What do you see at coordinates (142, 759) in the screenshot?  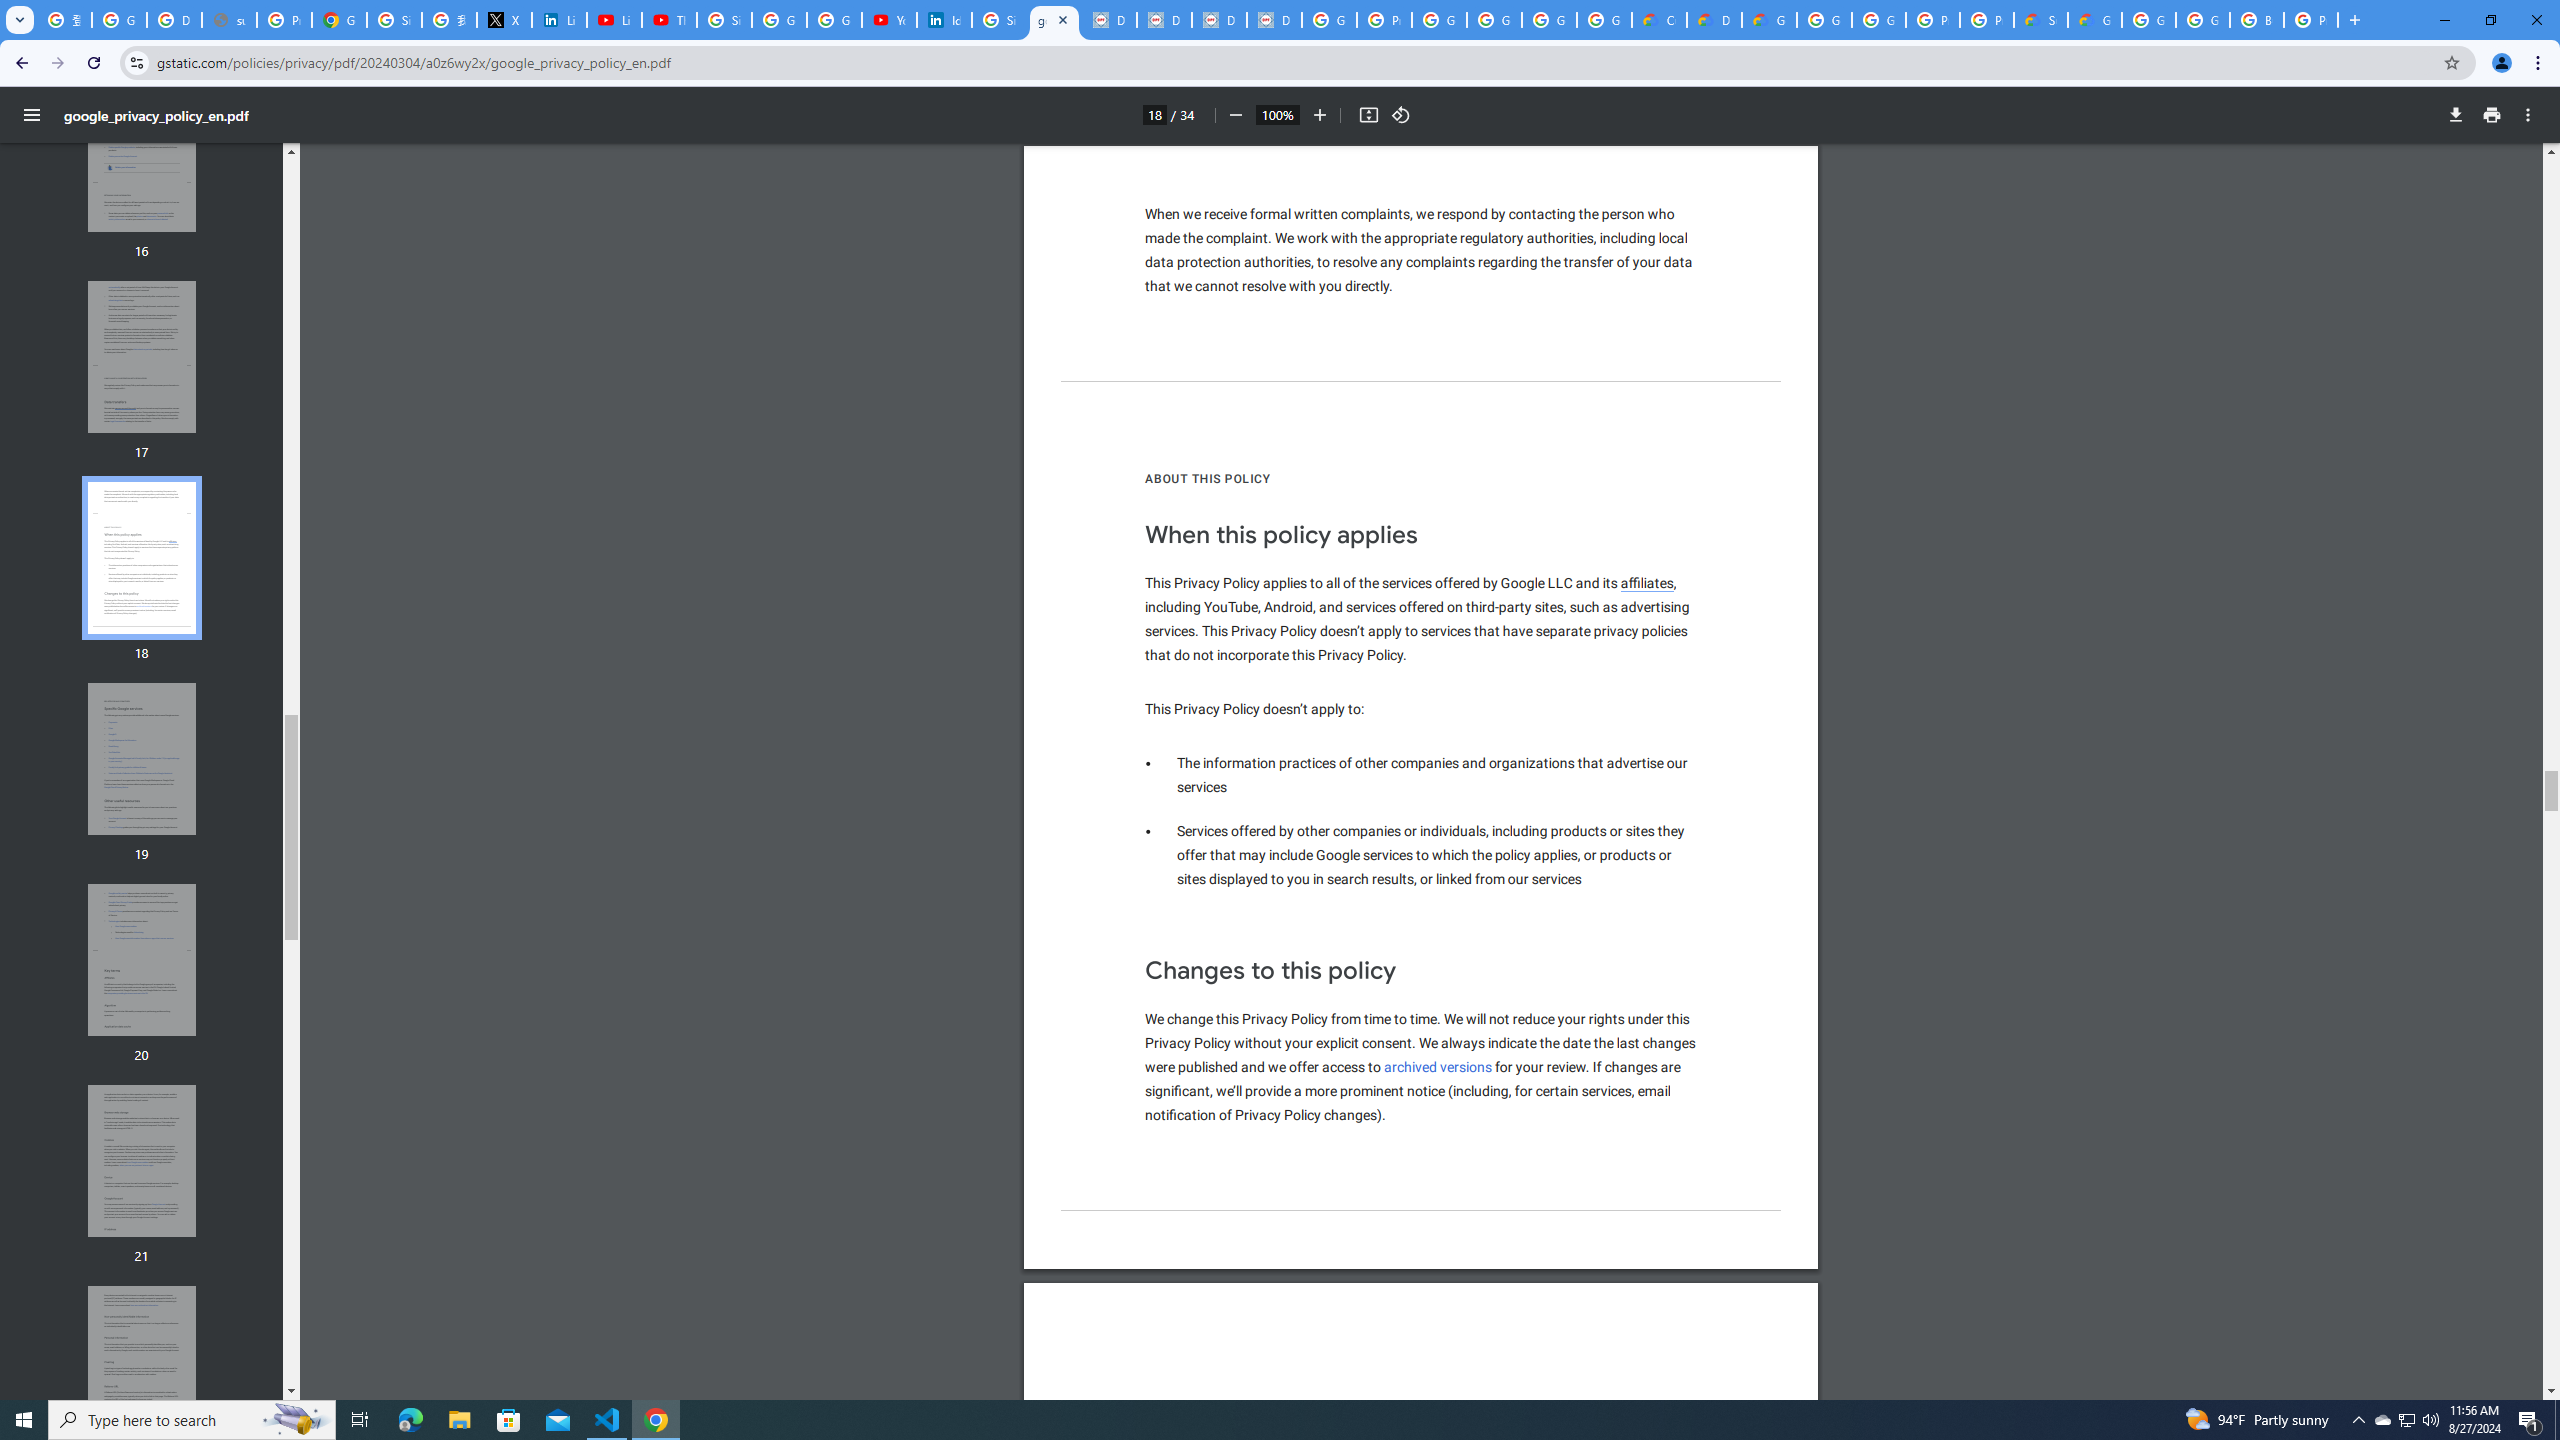 I see `Thumbnail for page 19` at bounding box center [142, 759].